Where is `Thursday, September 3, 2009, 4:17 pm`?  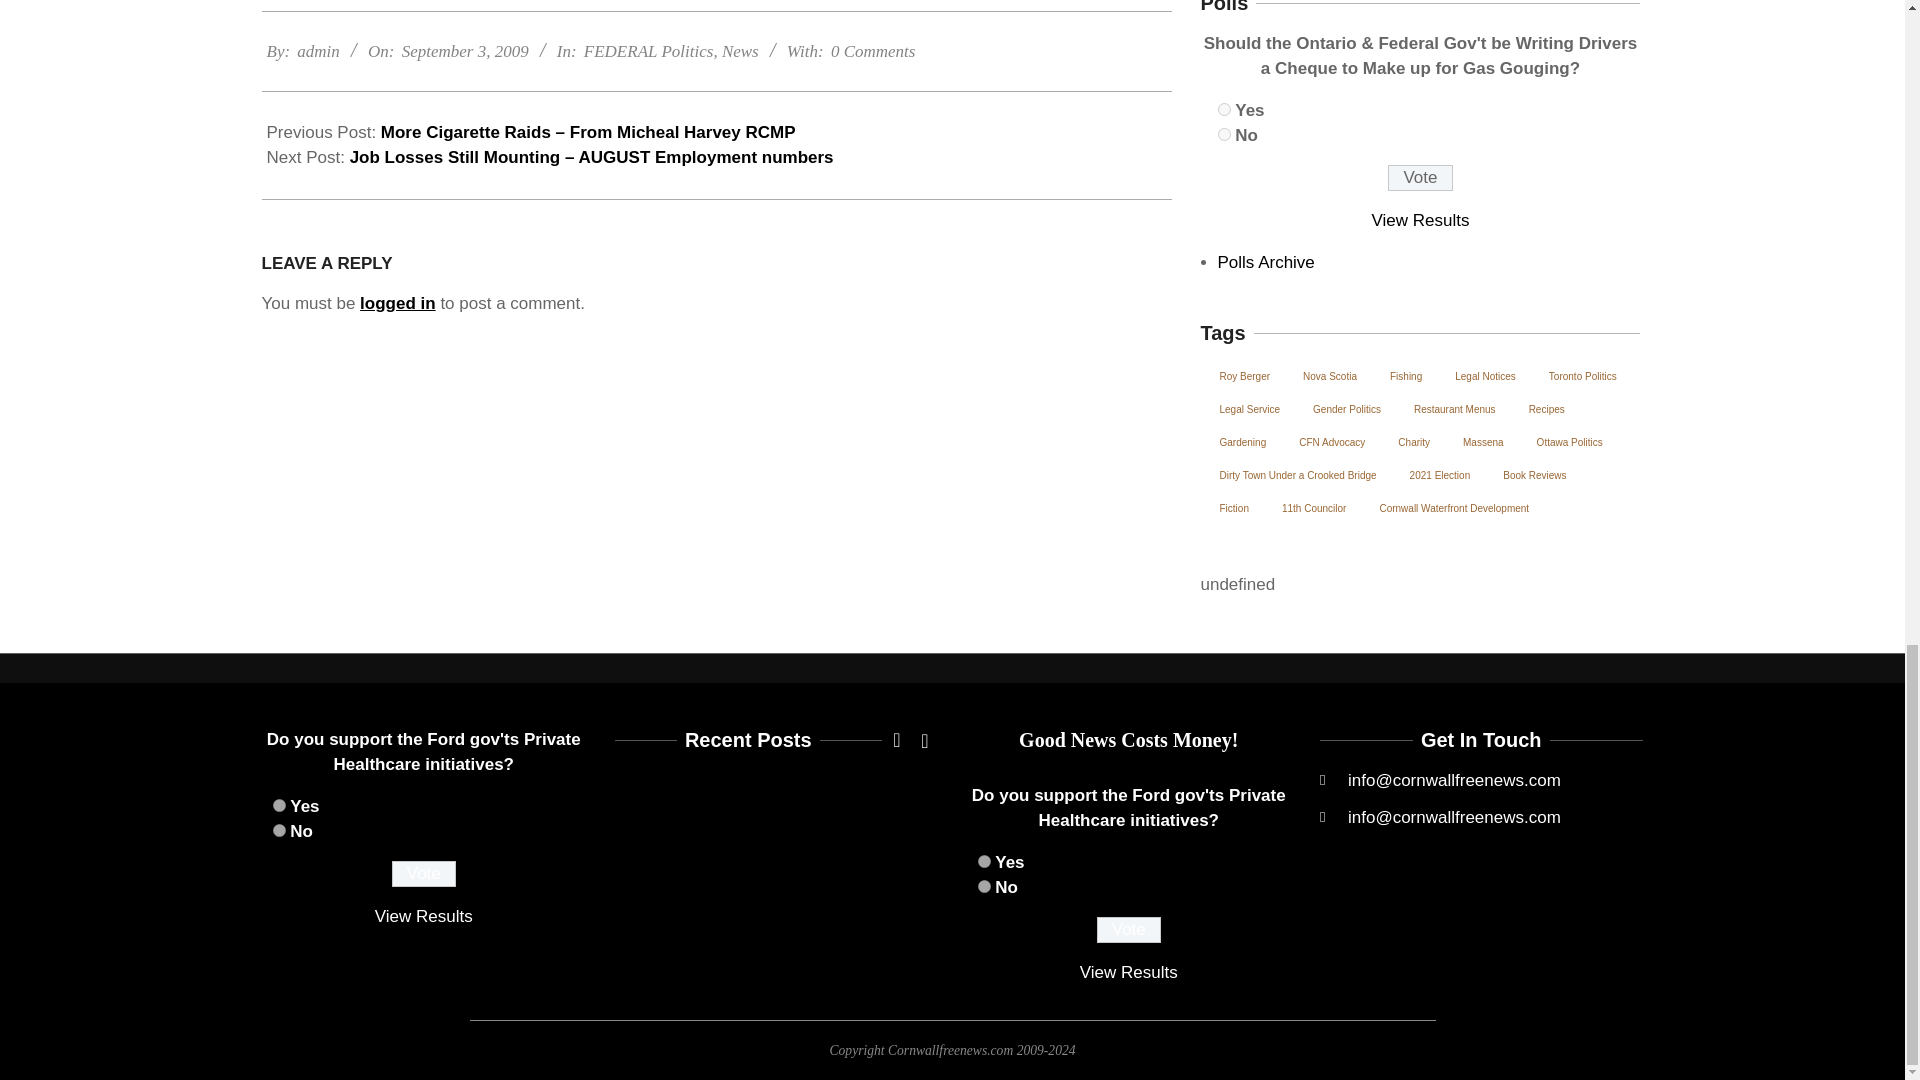 Thursday, September 3, 2009, 4:17 pm is located at coordinates (465, 51).